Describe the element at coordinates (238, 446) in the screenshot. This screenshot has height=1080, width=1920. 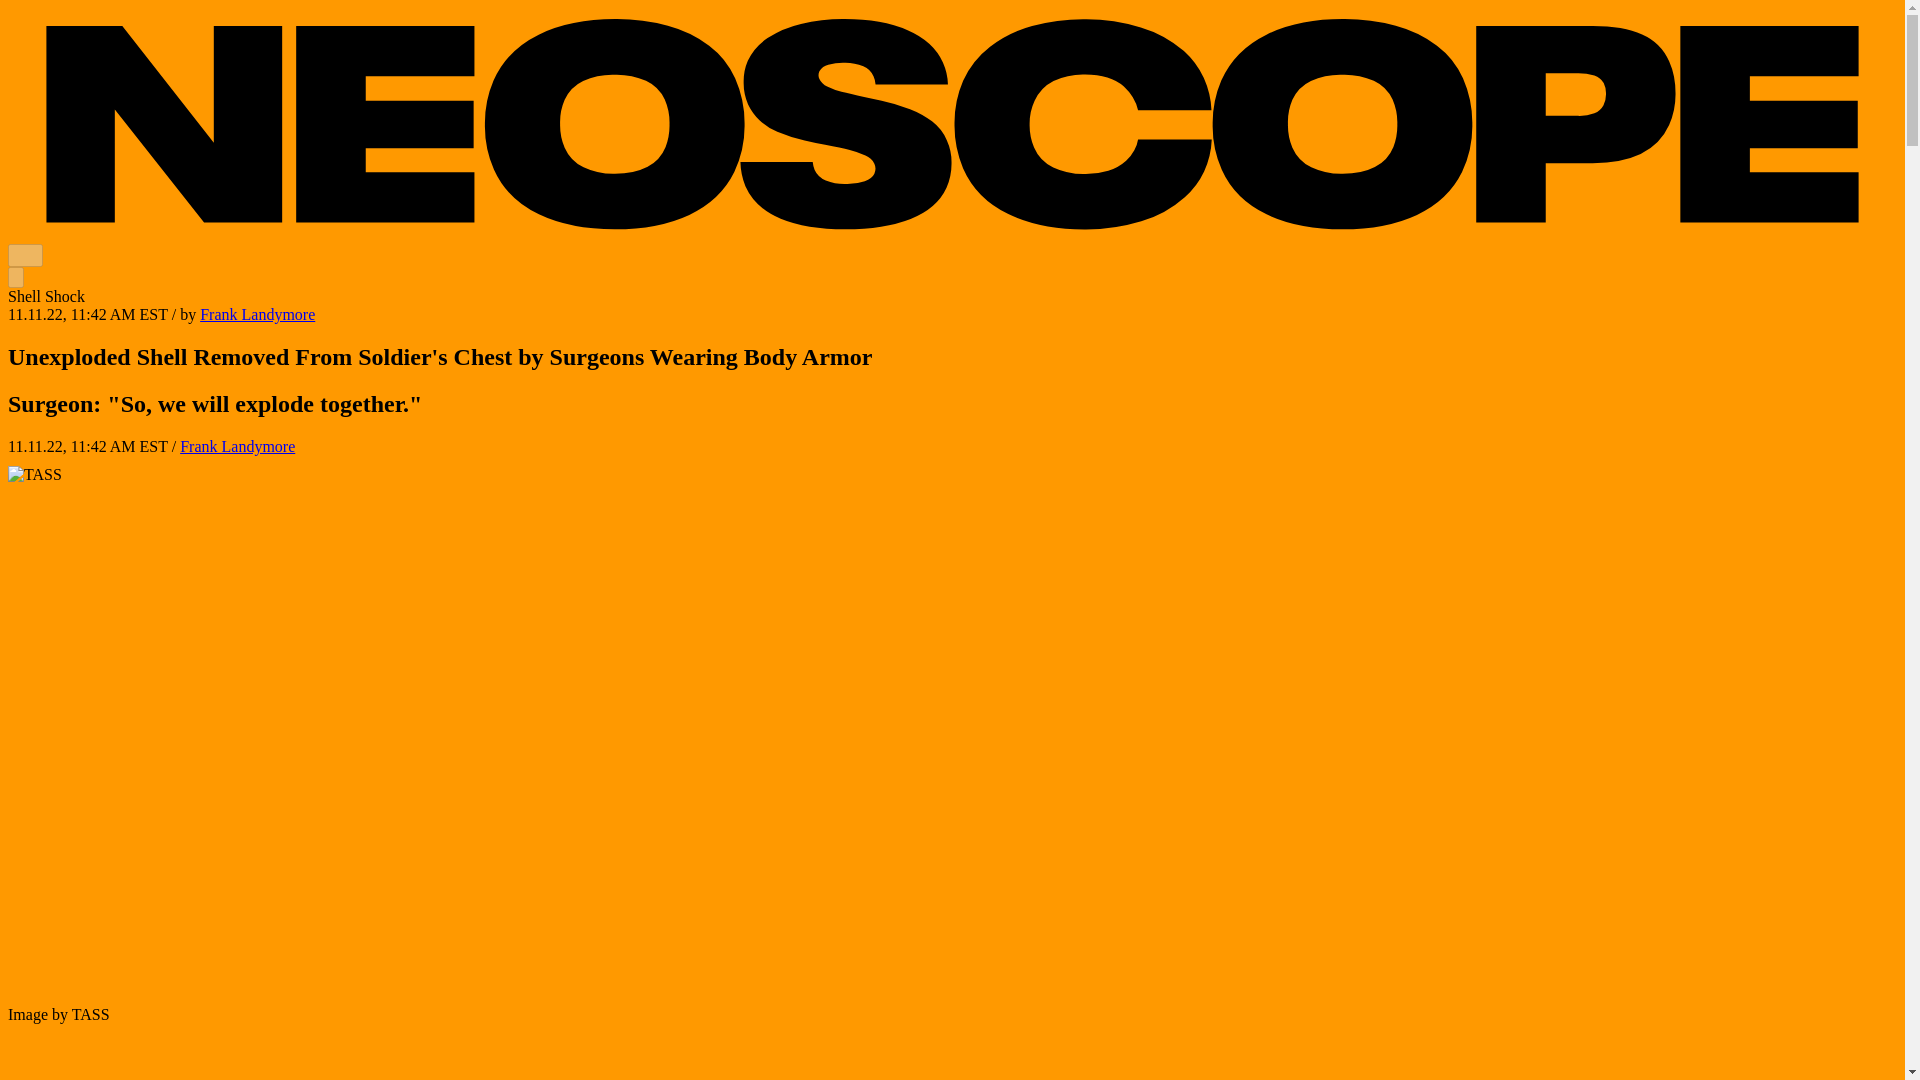
I see `Frank Landymore` at that location.